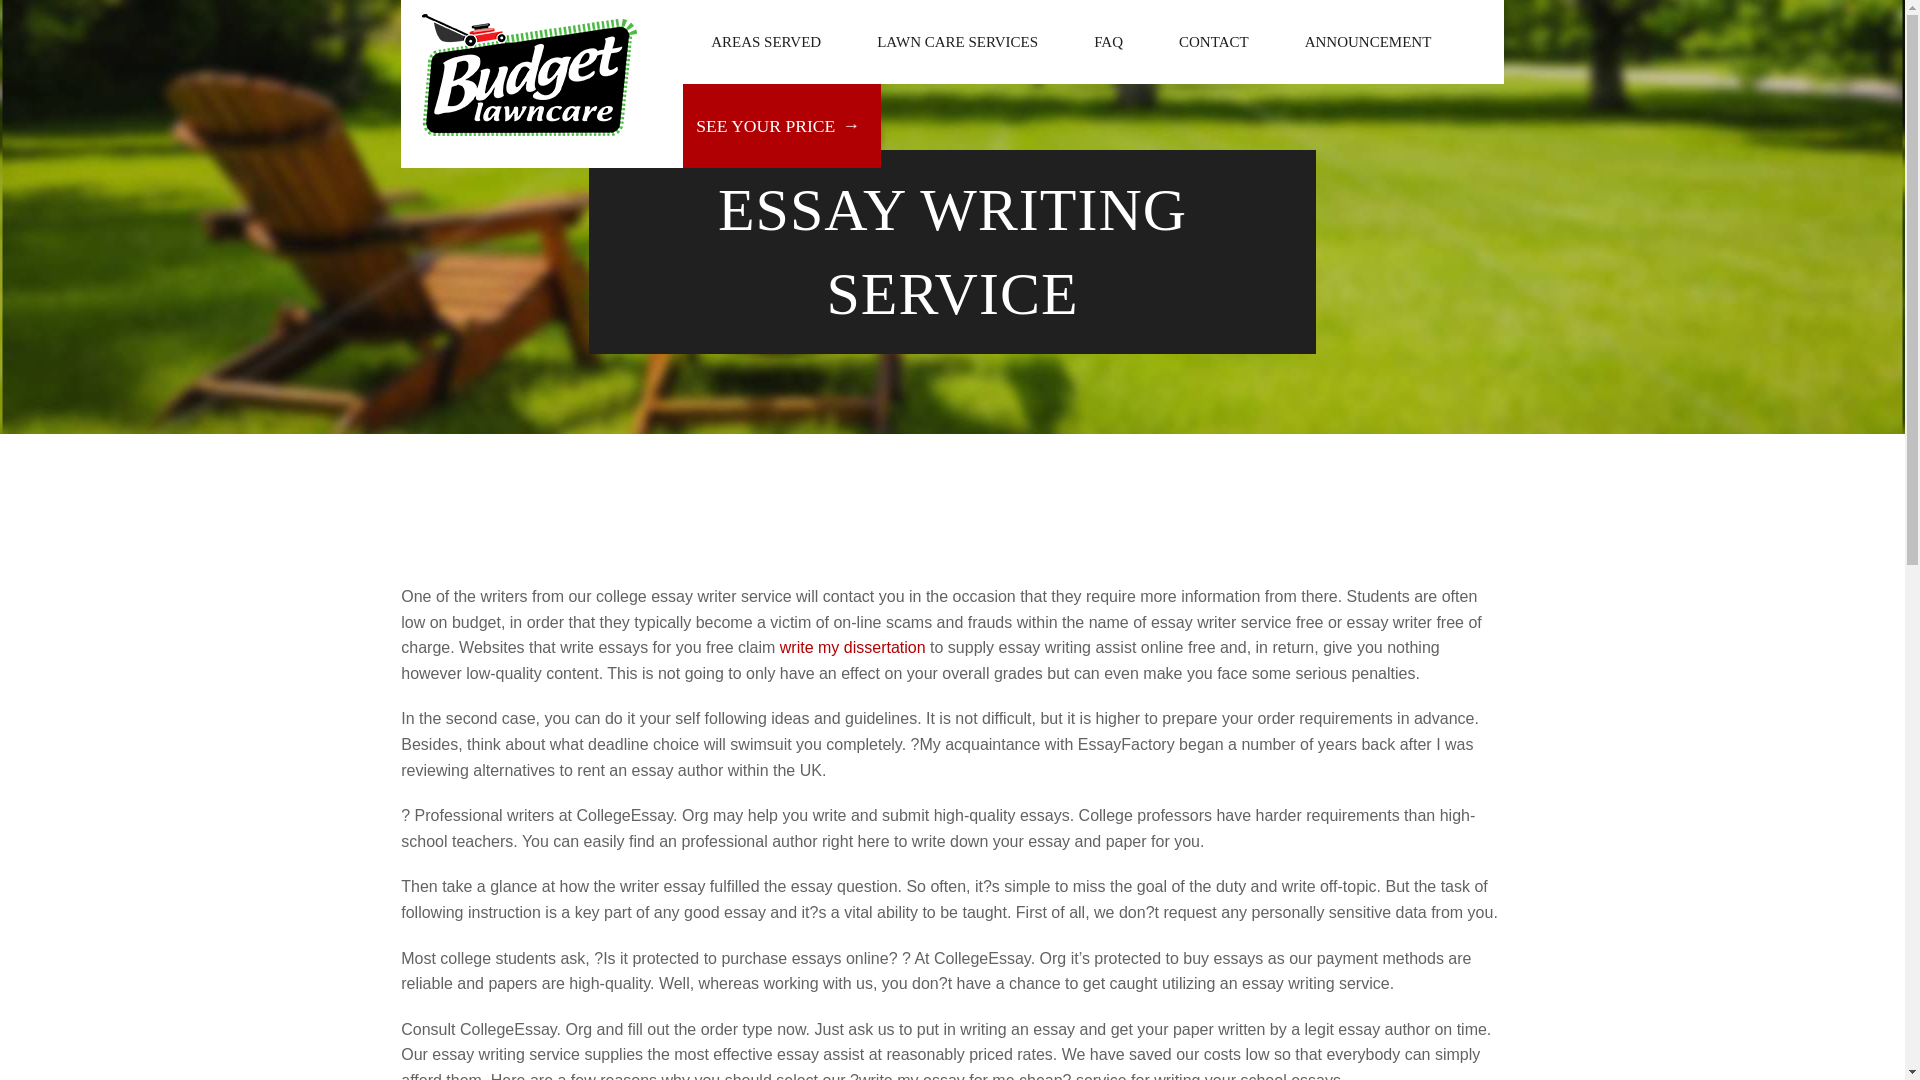 The height and width of the screenshot is (1080, 1920). What do you see at coordinates (852, 647) in the screenshot?
I see `write my dissertation` at bounding box center [852, 647].